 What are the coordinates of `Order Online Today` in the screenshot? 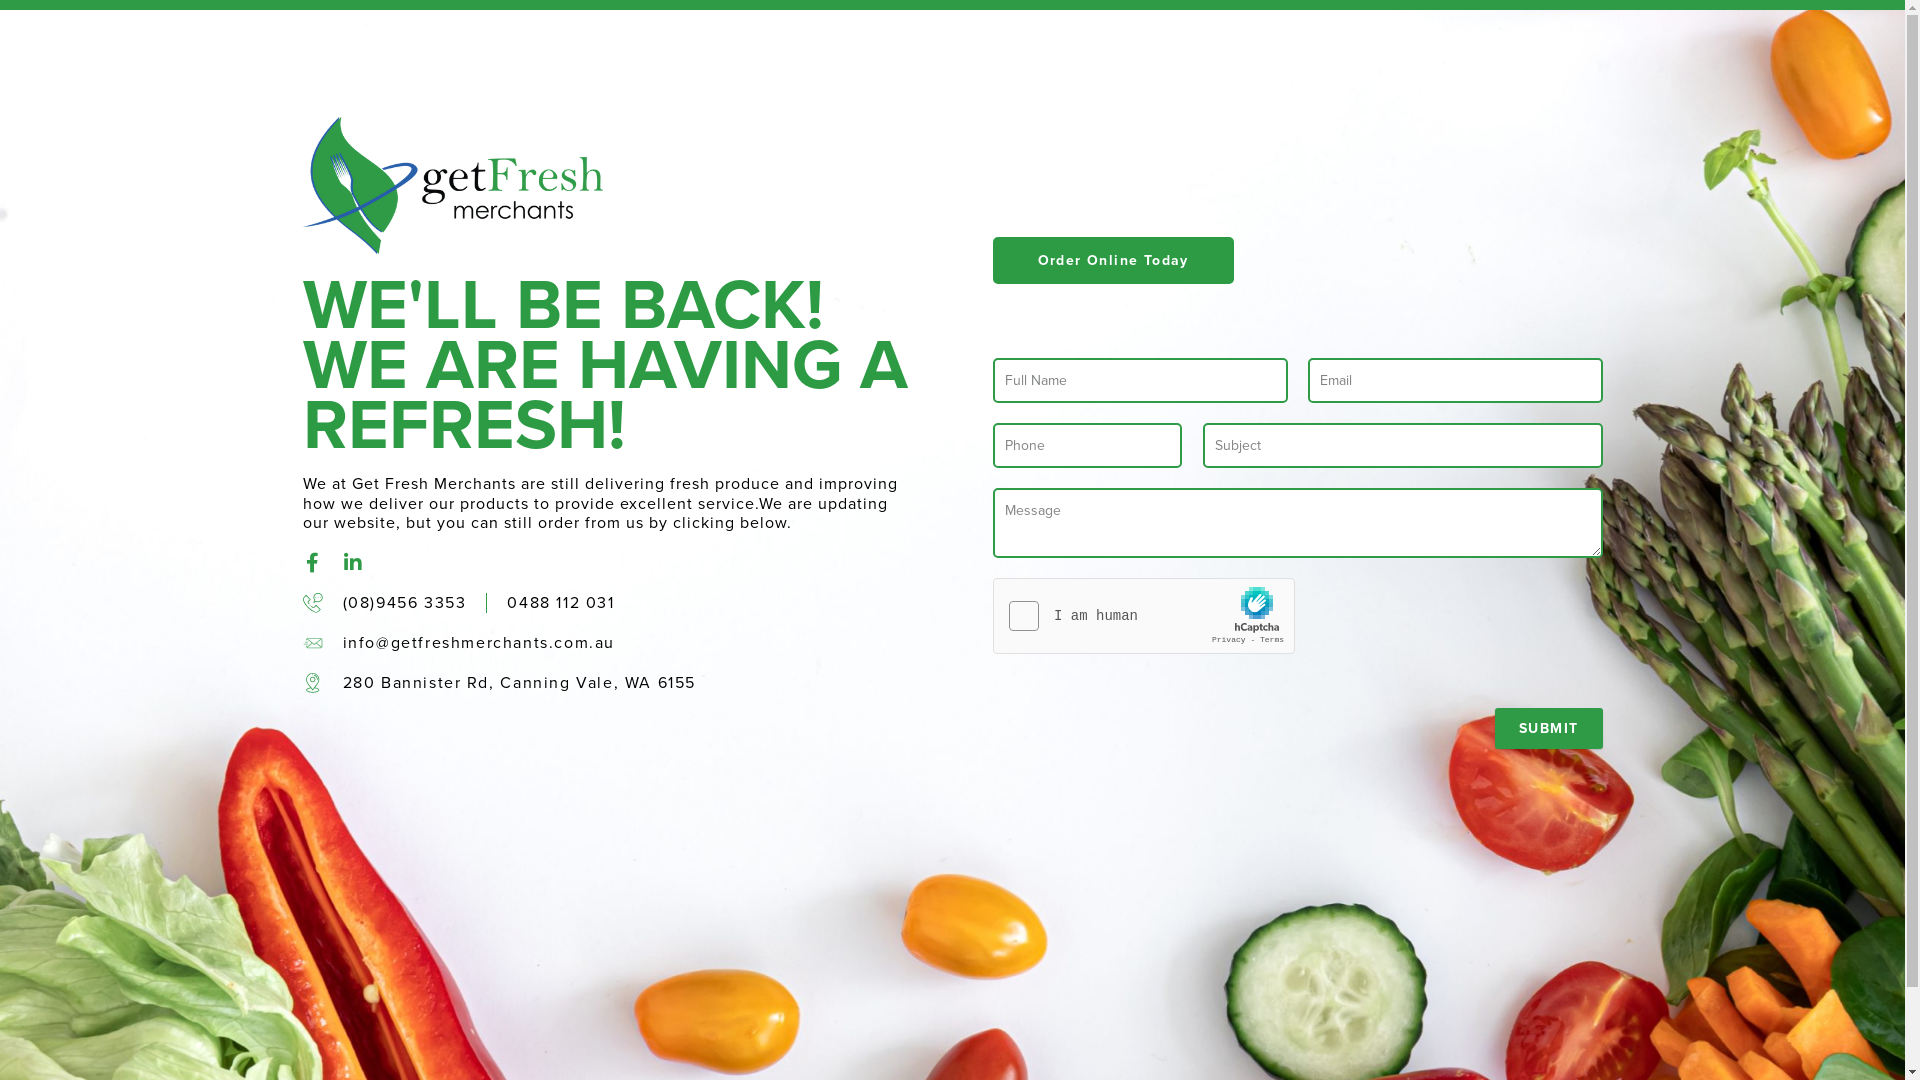 It's located at (1112, 260).